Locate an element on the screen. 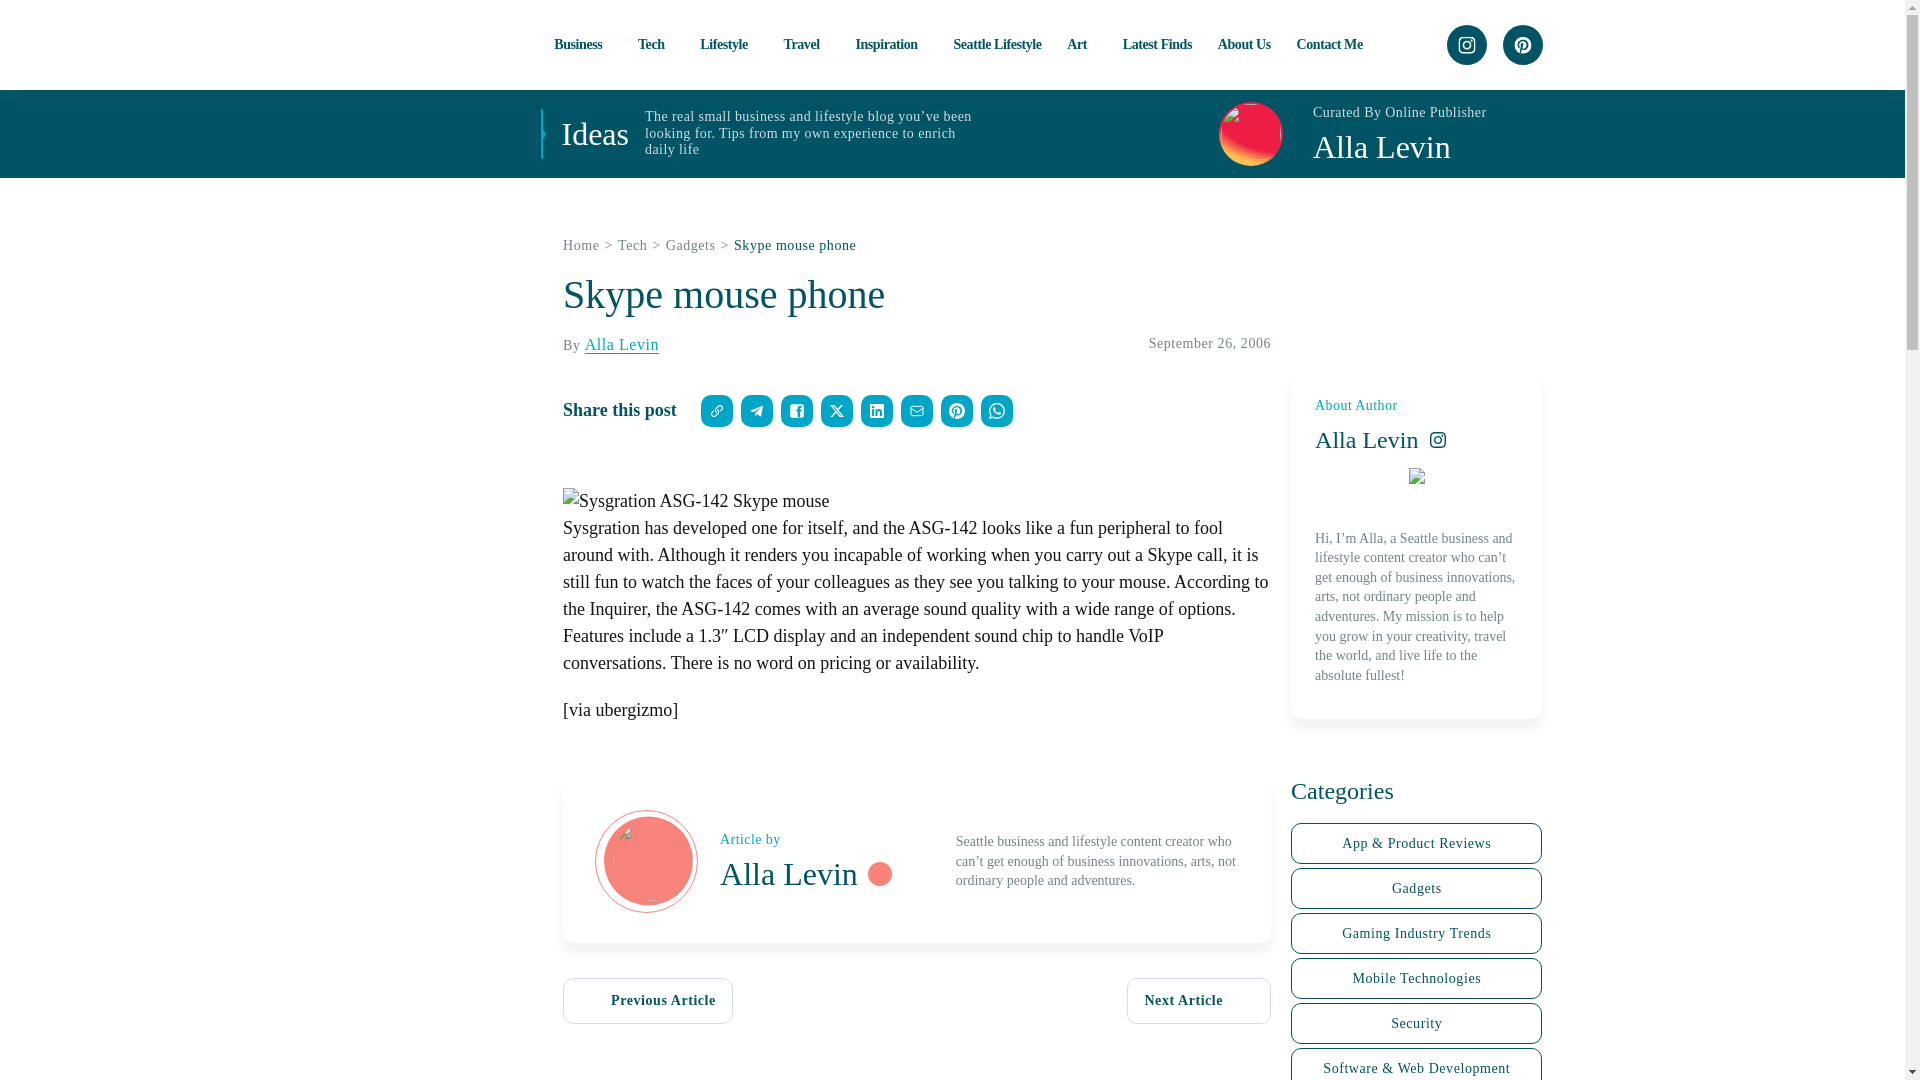  Lifestyle is located at coordinates (729, 44).